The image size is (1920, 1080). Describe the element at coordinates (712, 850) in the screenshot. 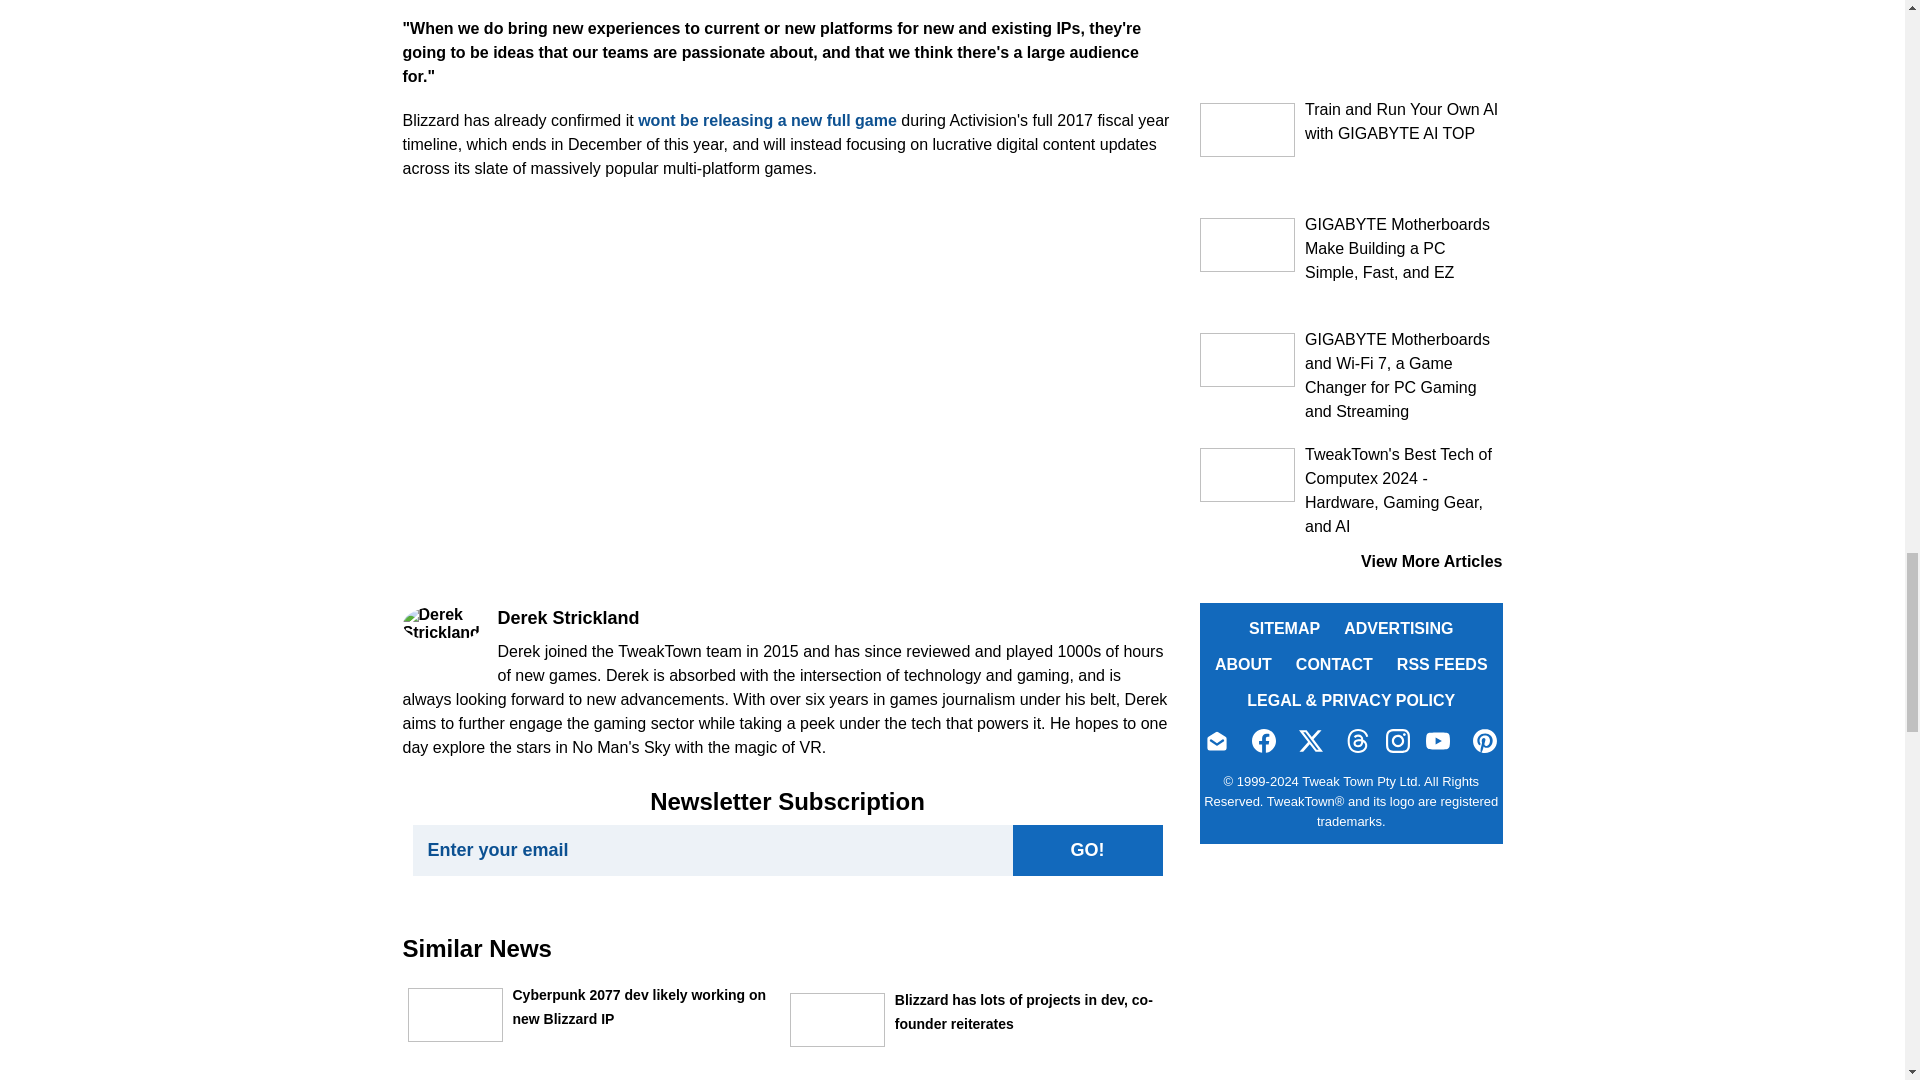

I see `Enter your email` at that location.